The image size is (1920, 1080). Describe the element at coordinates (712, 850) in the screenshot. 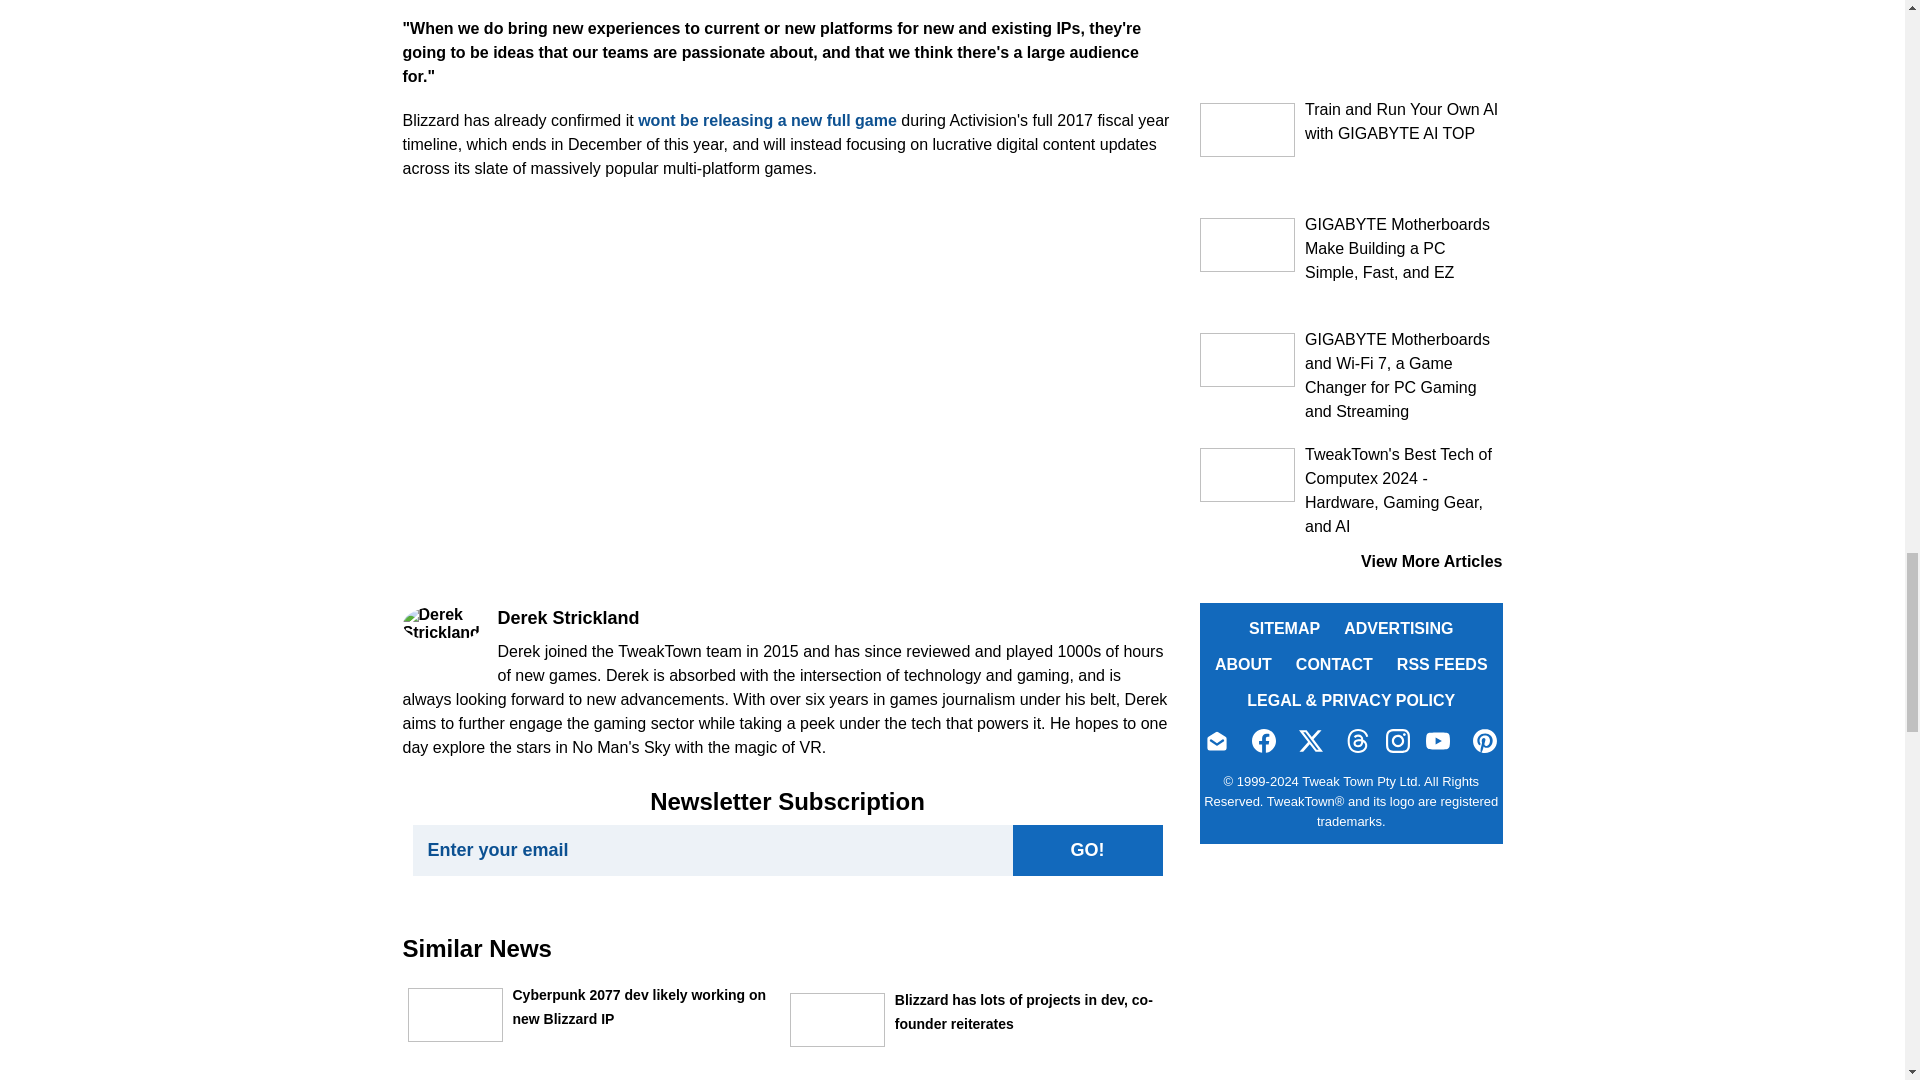

I see `Enter your email` at that location.